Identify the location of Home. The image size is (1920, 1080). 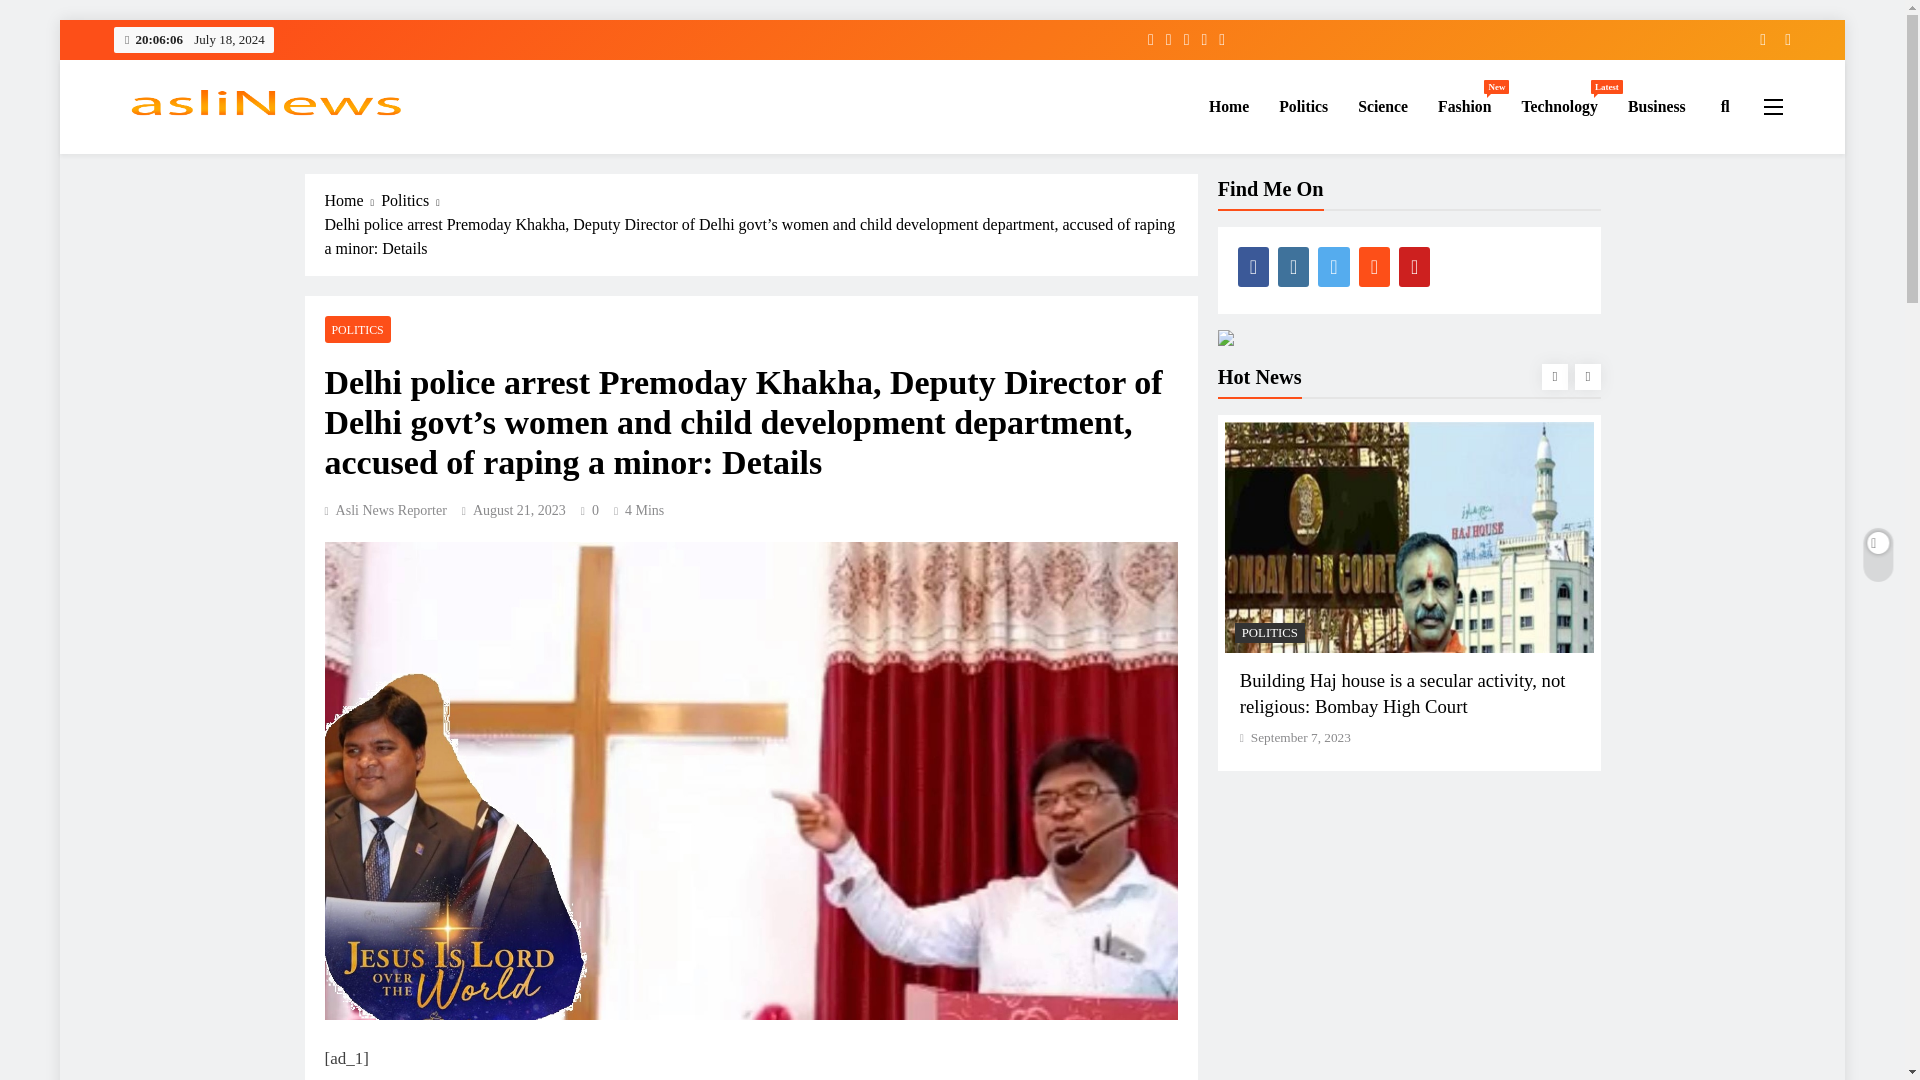
(1780, 40).